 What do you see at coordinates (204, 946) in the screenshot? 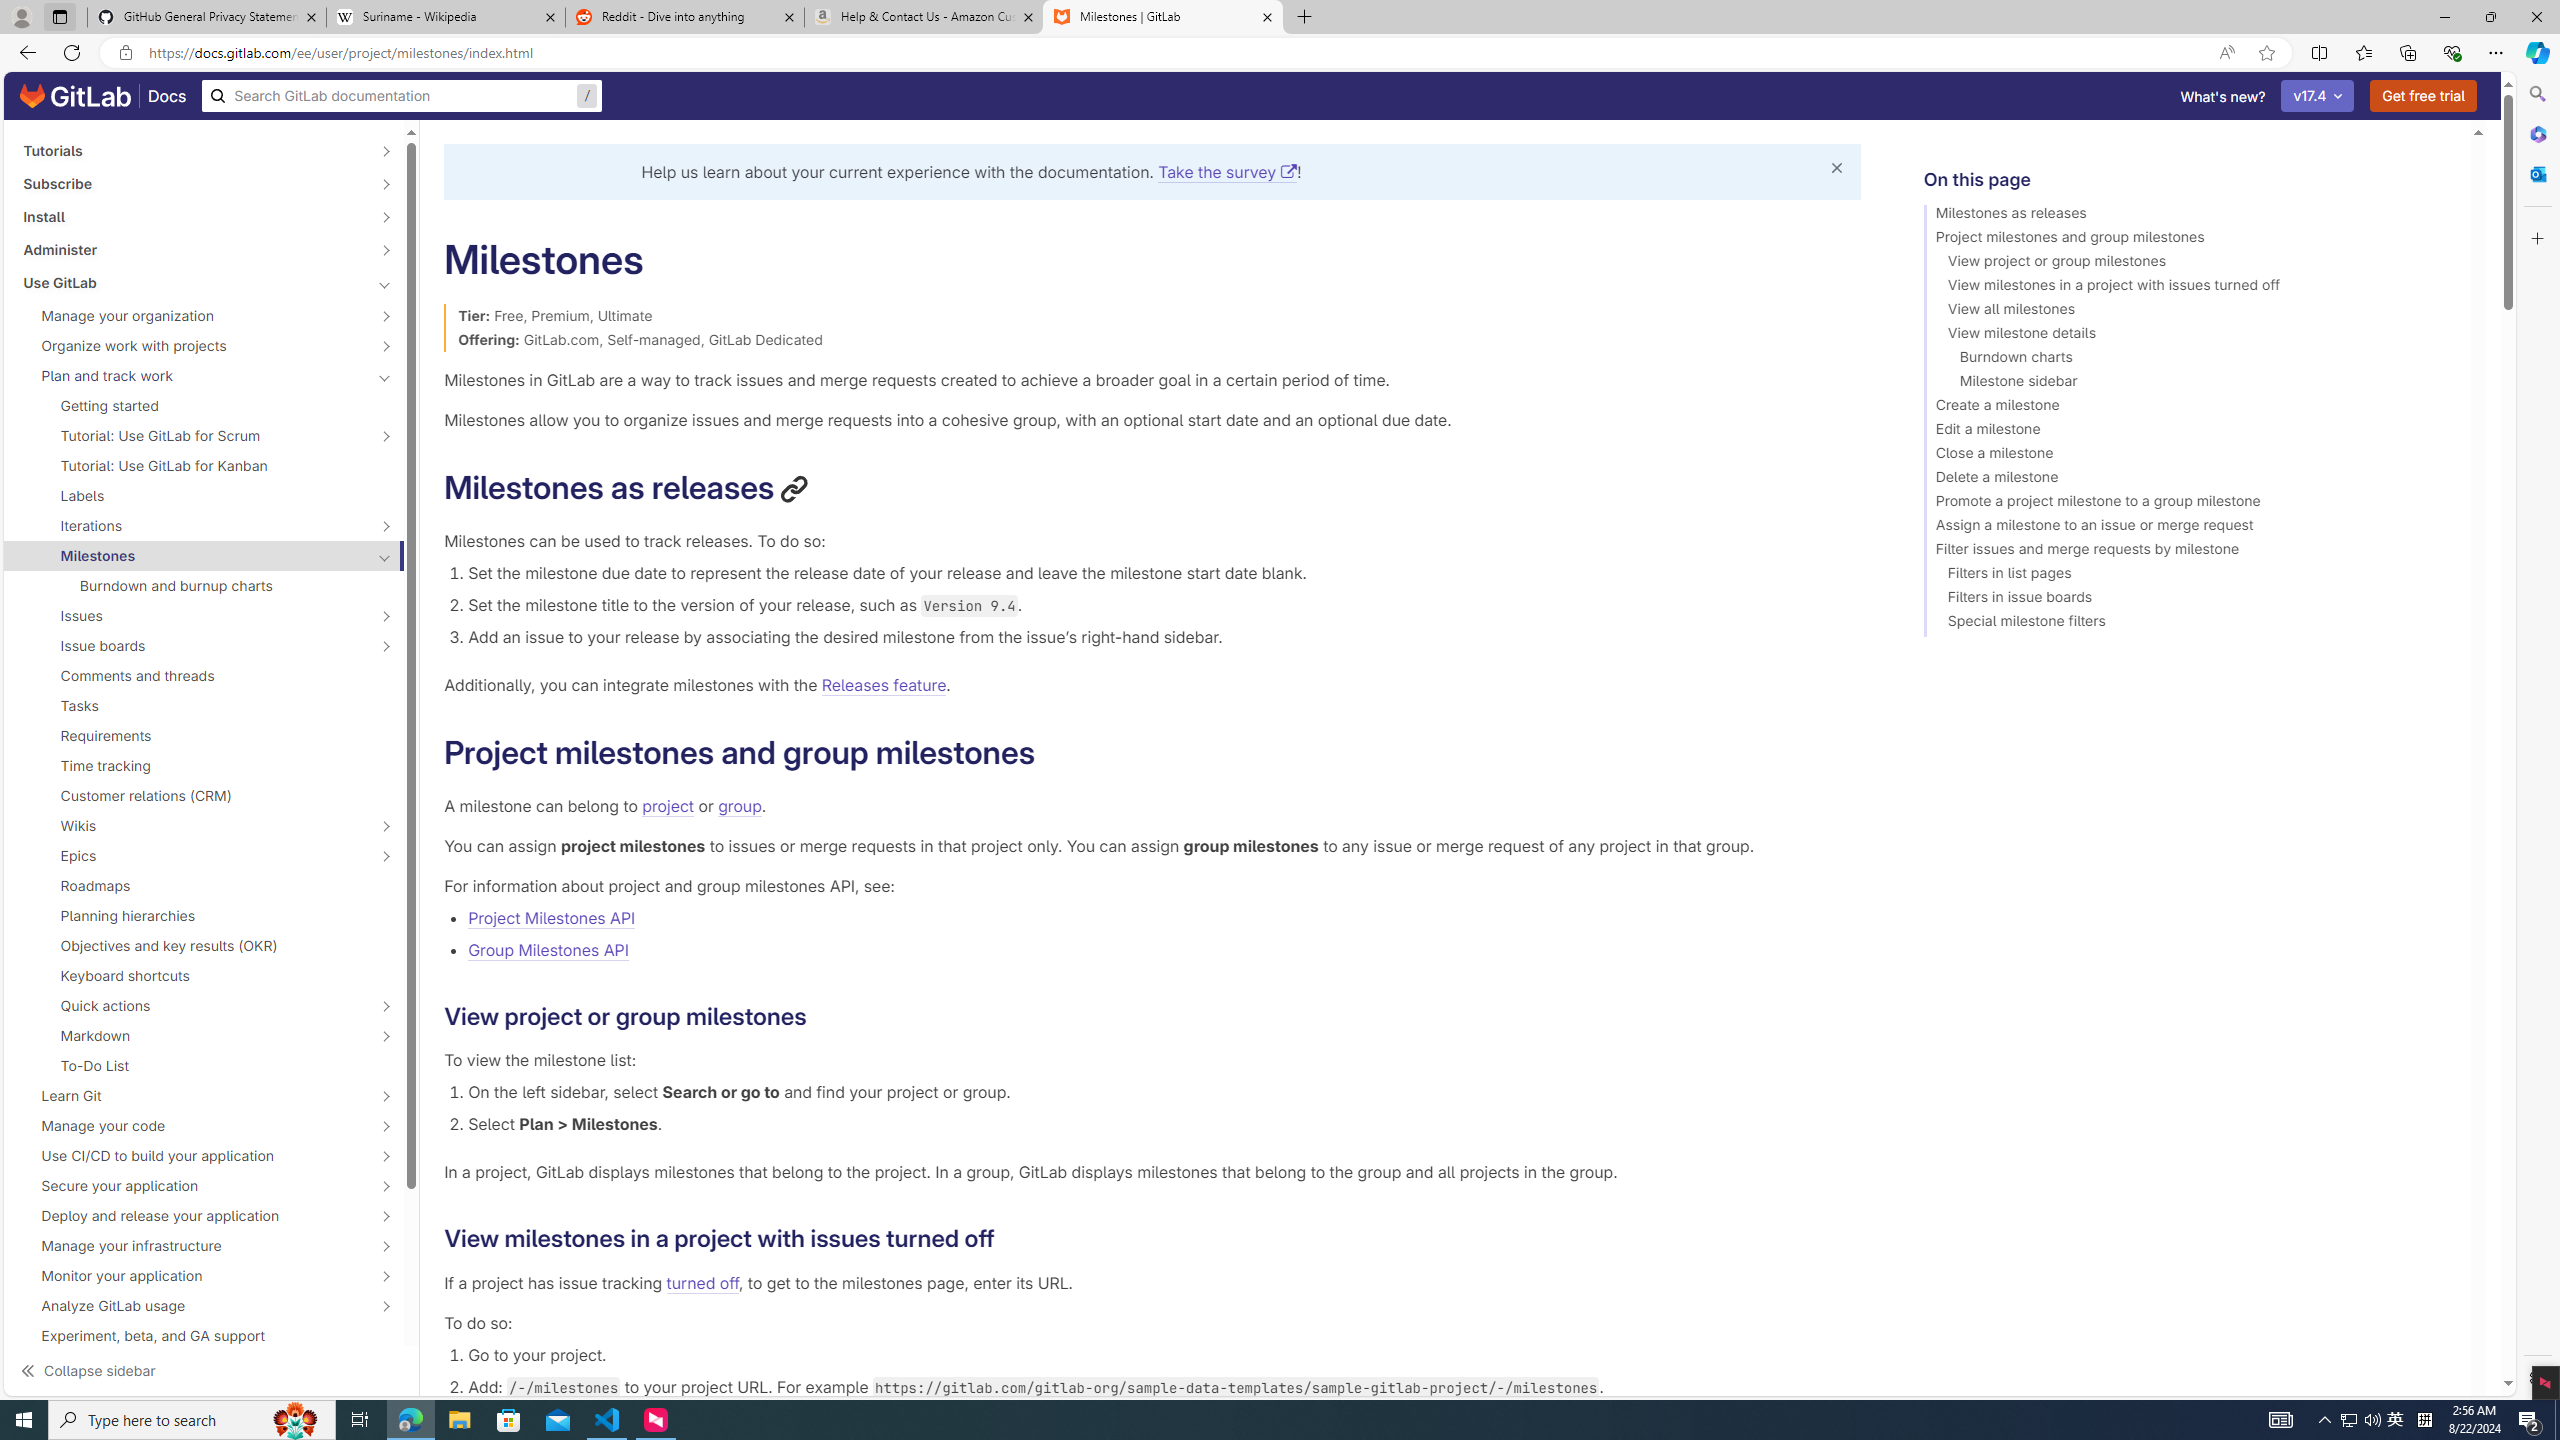
I see `Objectives and key results (OKR)` at bounding box center [204, 946].